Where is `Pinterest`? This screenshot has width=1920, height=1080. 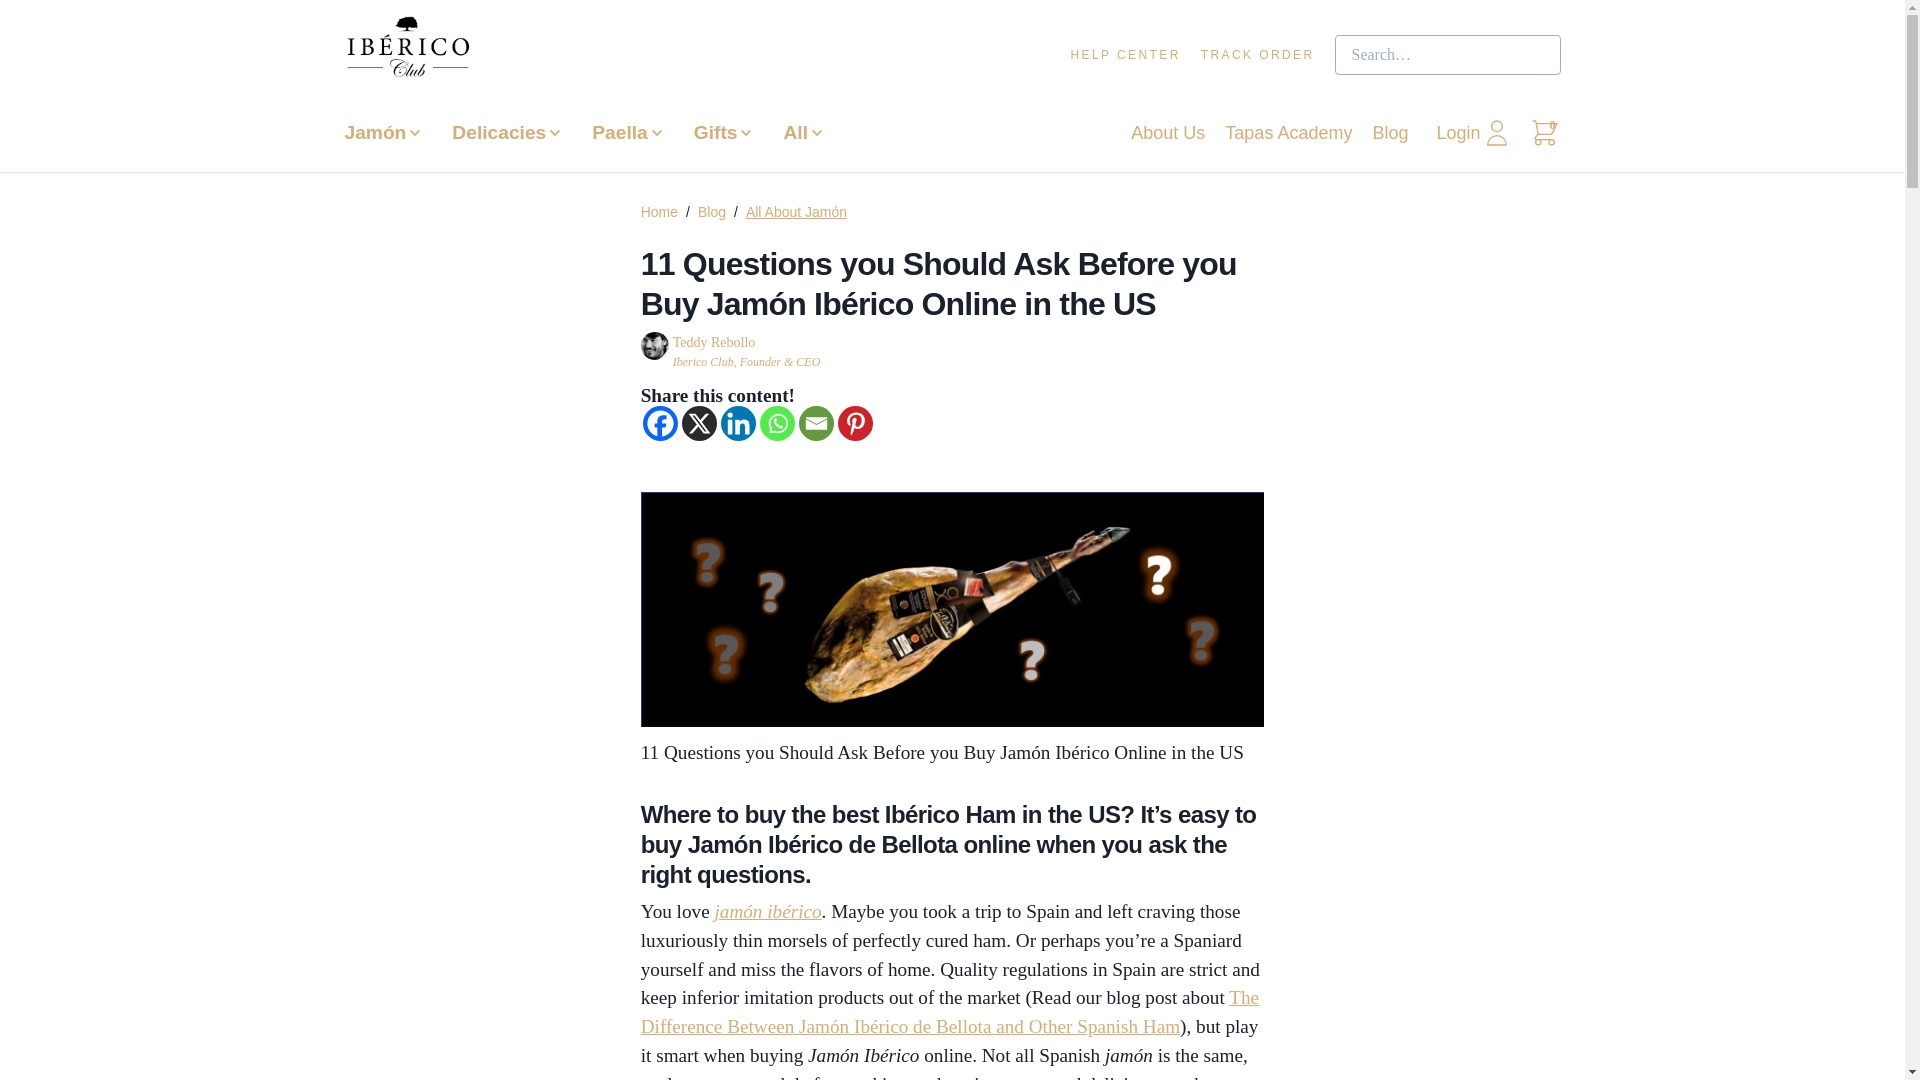 Pinterest is located at coordinates (855, 423).